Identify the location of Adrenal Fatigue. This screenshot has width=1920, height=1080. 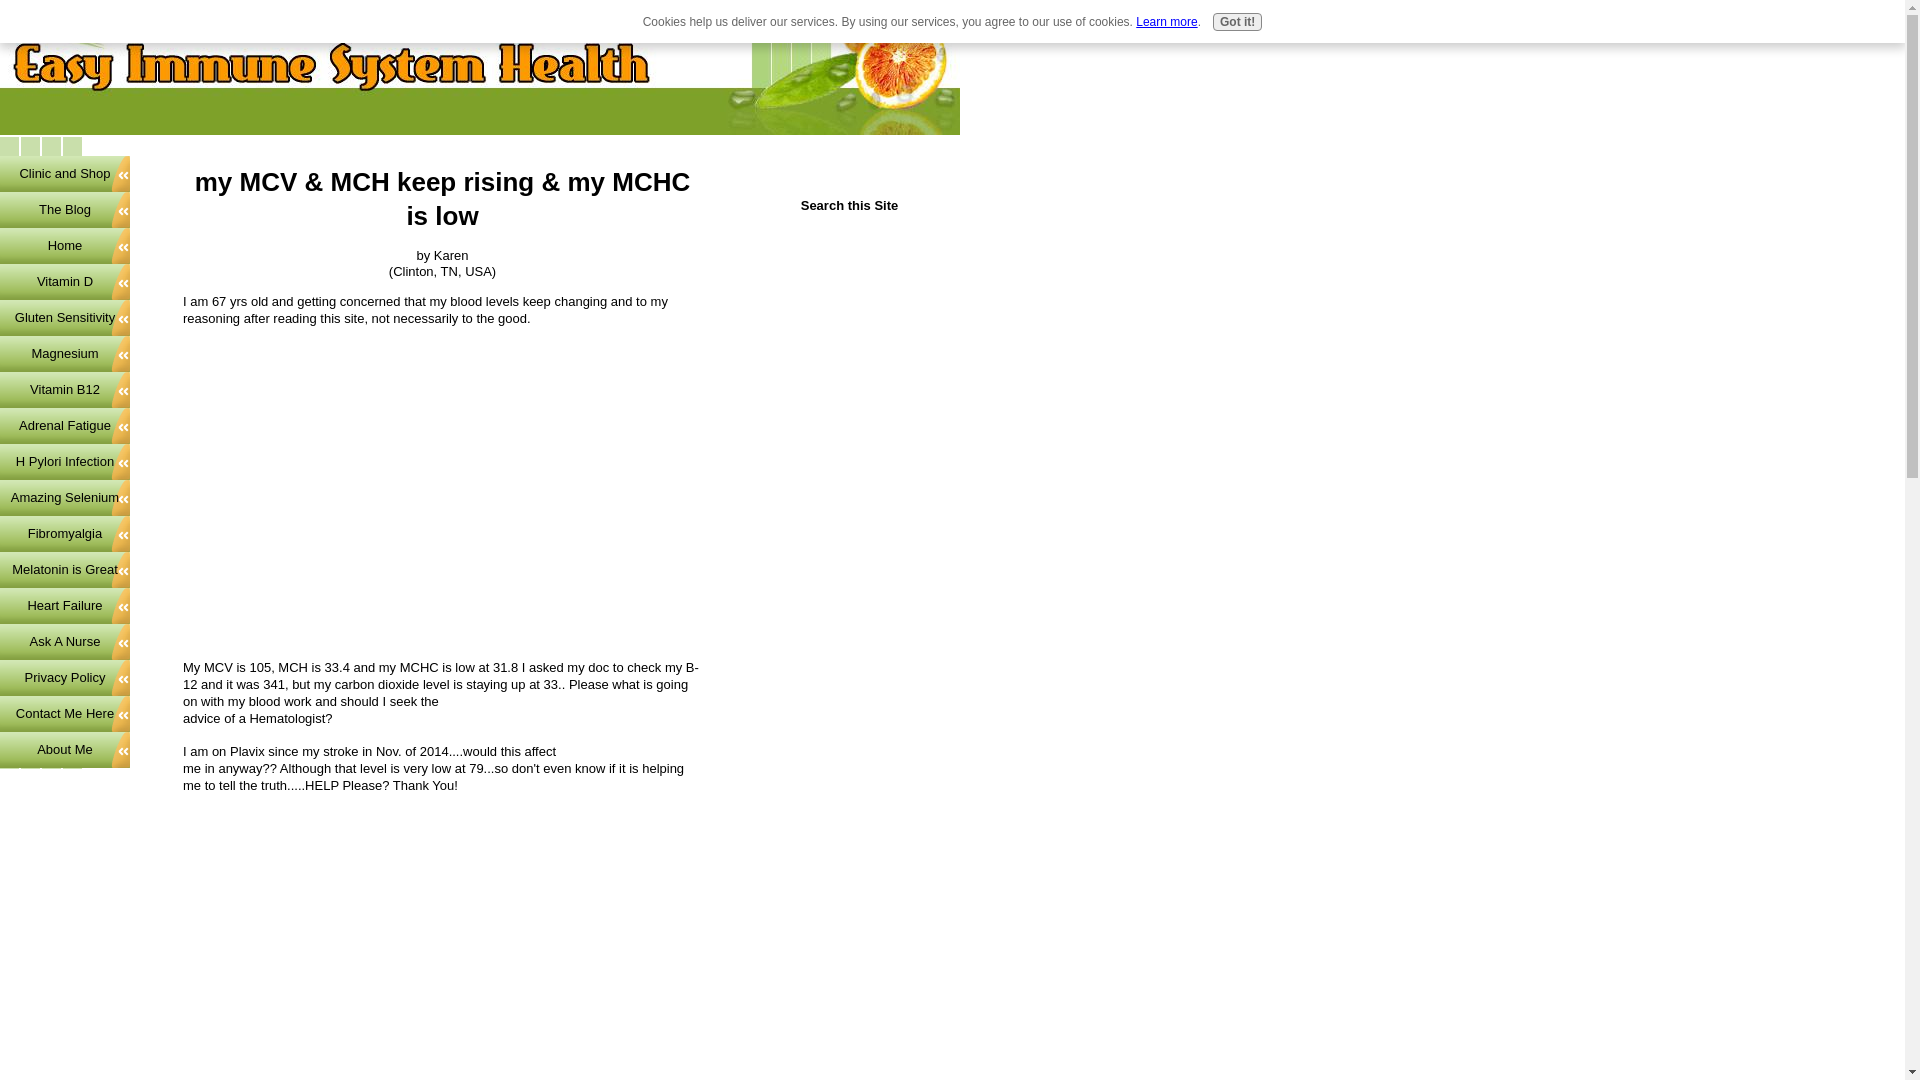
(65, 426).